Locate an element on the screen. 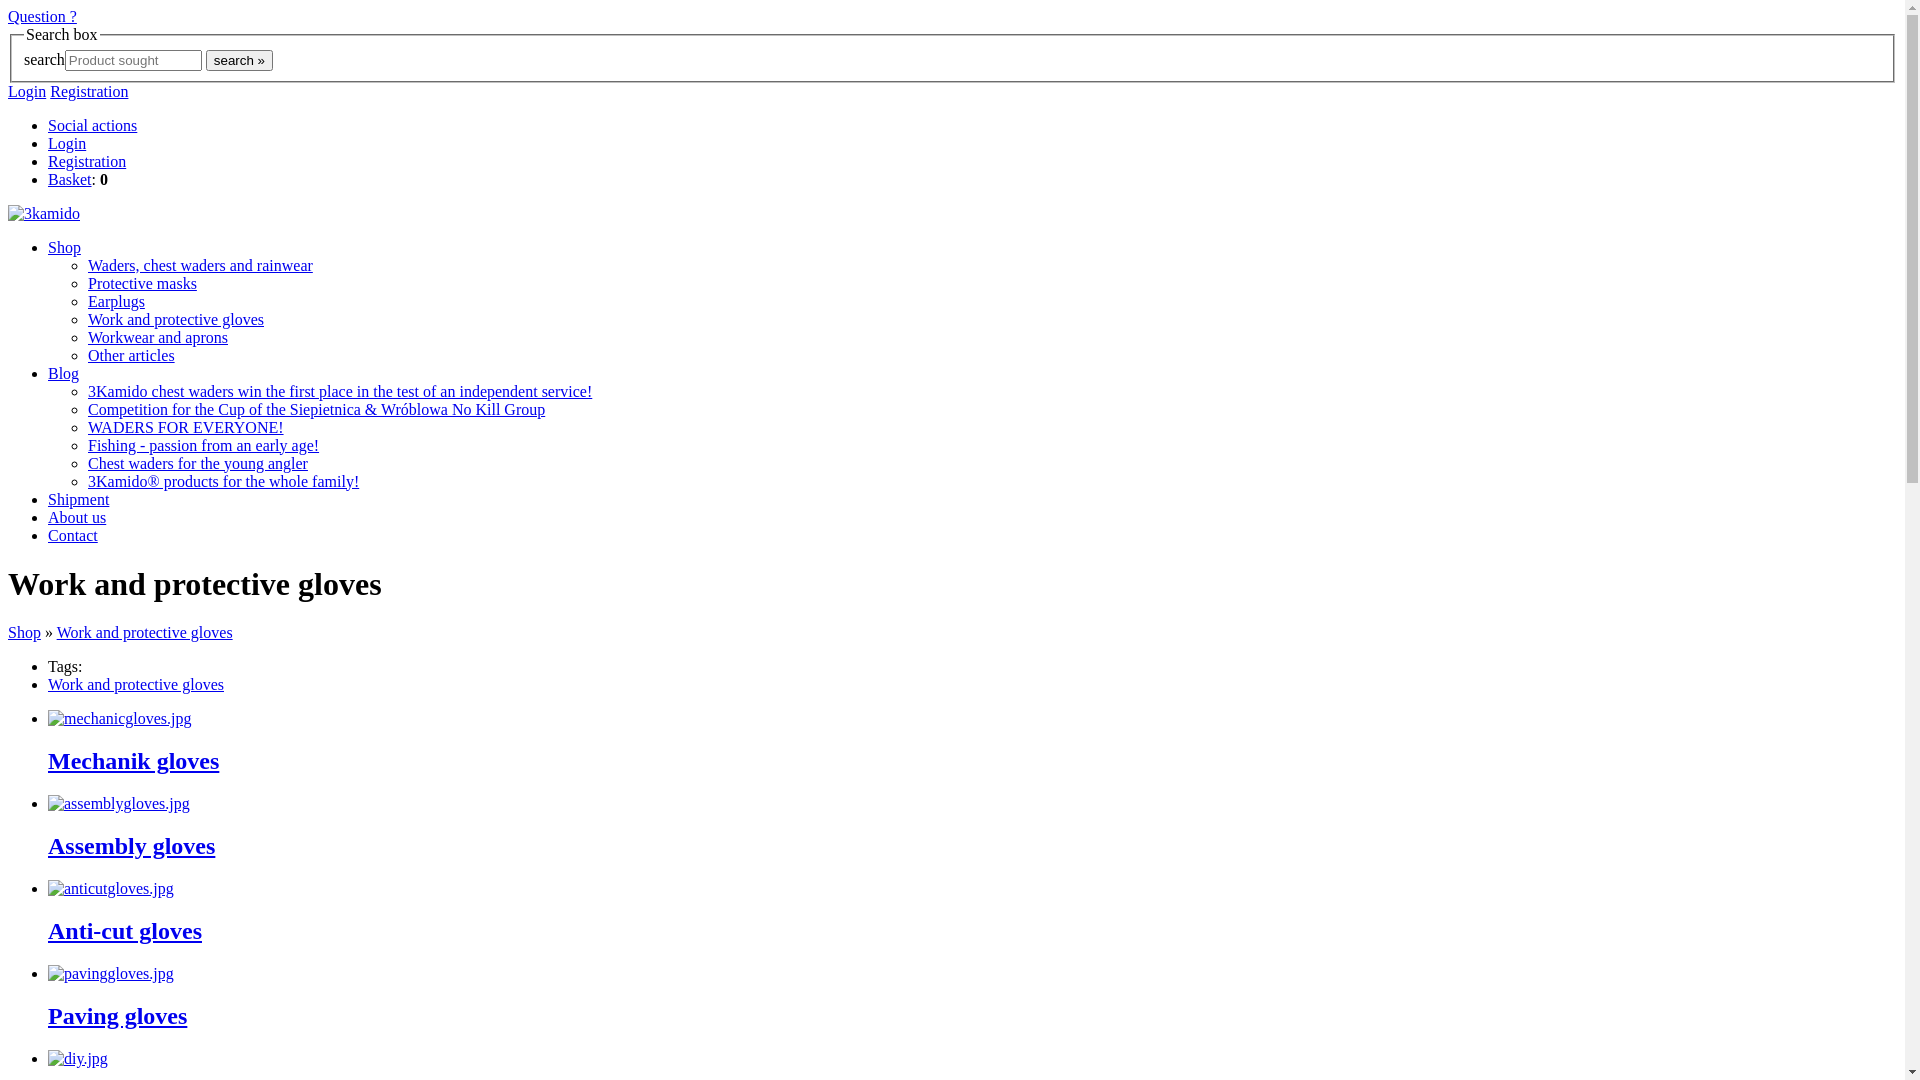 This screenshot has height=1080, width=1920. Contact is located at coordinates (73, 536).